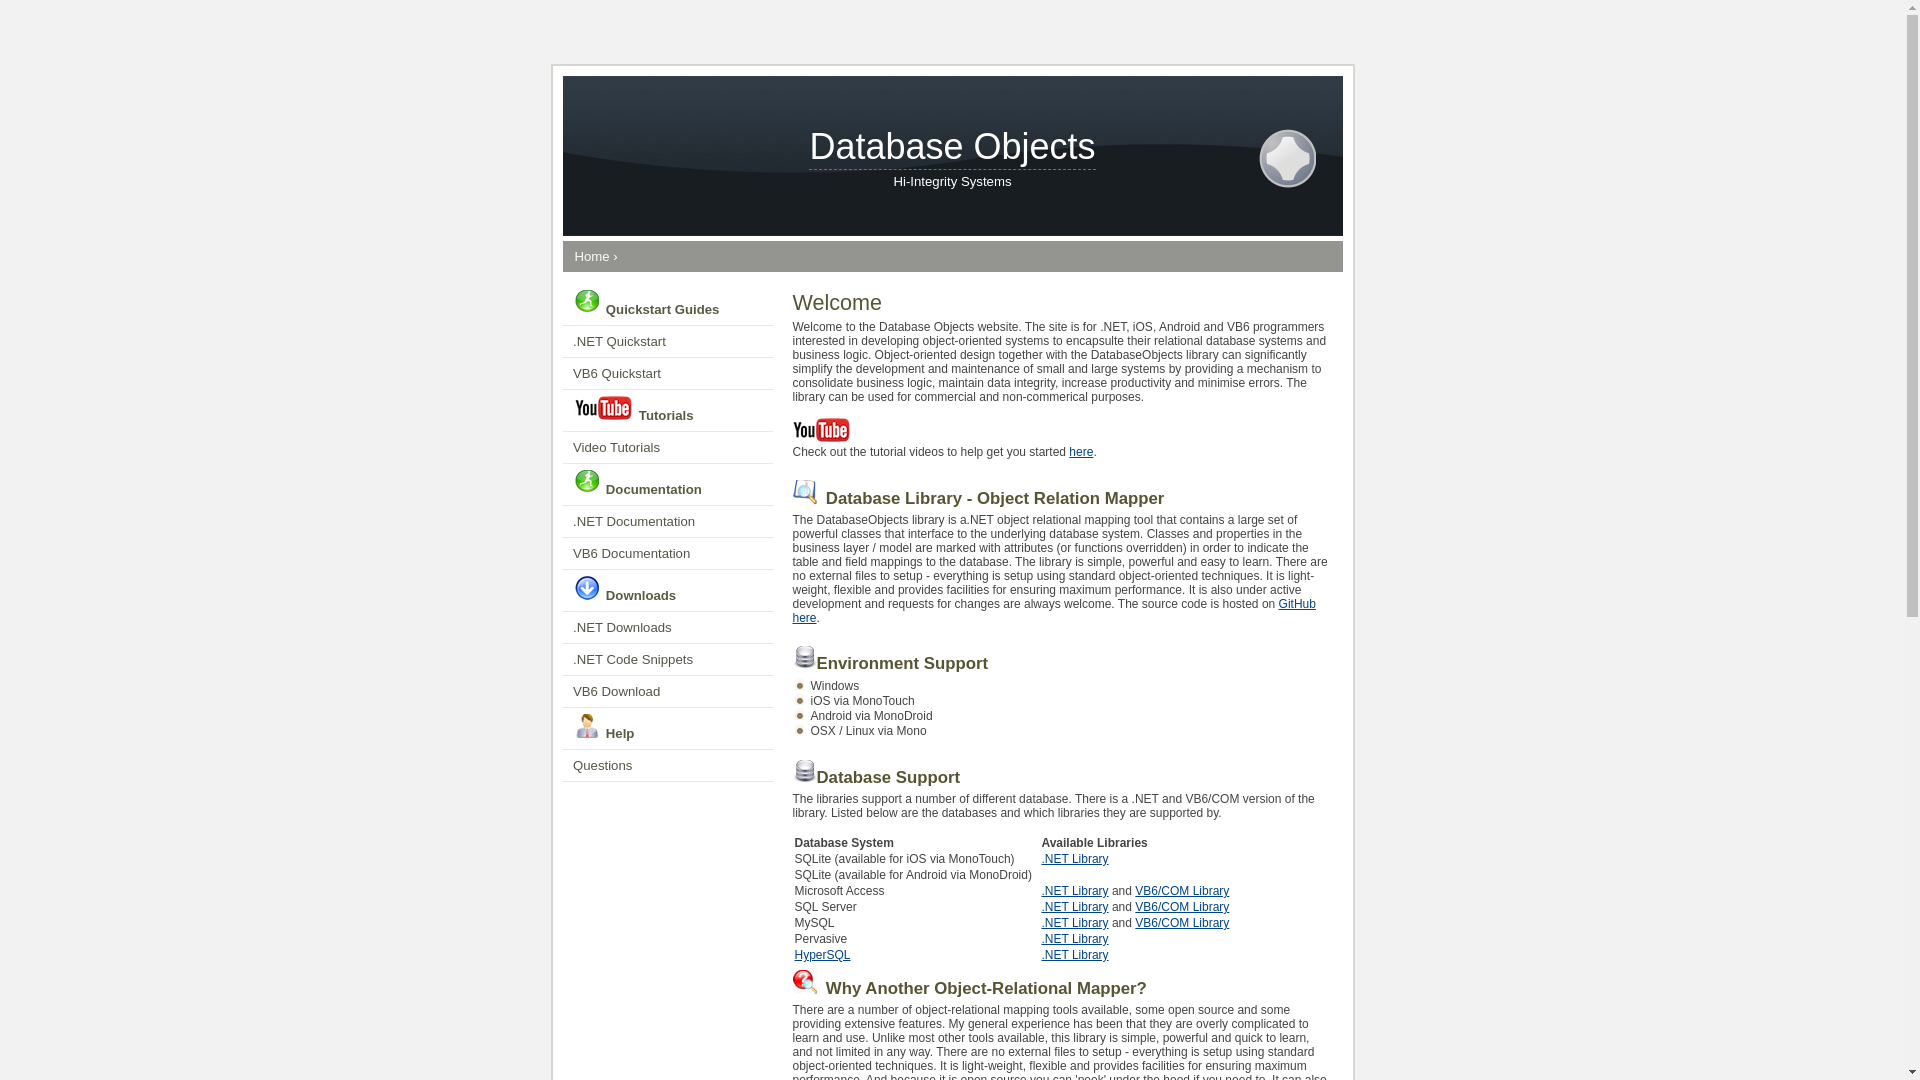 The width and height of the screenshot is (1920, 1080). What do you see at coordinates (1074, 859) in the screenshot?
I see `.NET Library` at bounding box center [1074, 859].